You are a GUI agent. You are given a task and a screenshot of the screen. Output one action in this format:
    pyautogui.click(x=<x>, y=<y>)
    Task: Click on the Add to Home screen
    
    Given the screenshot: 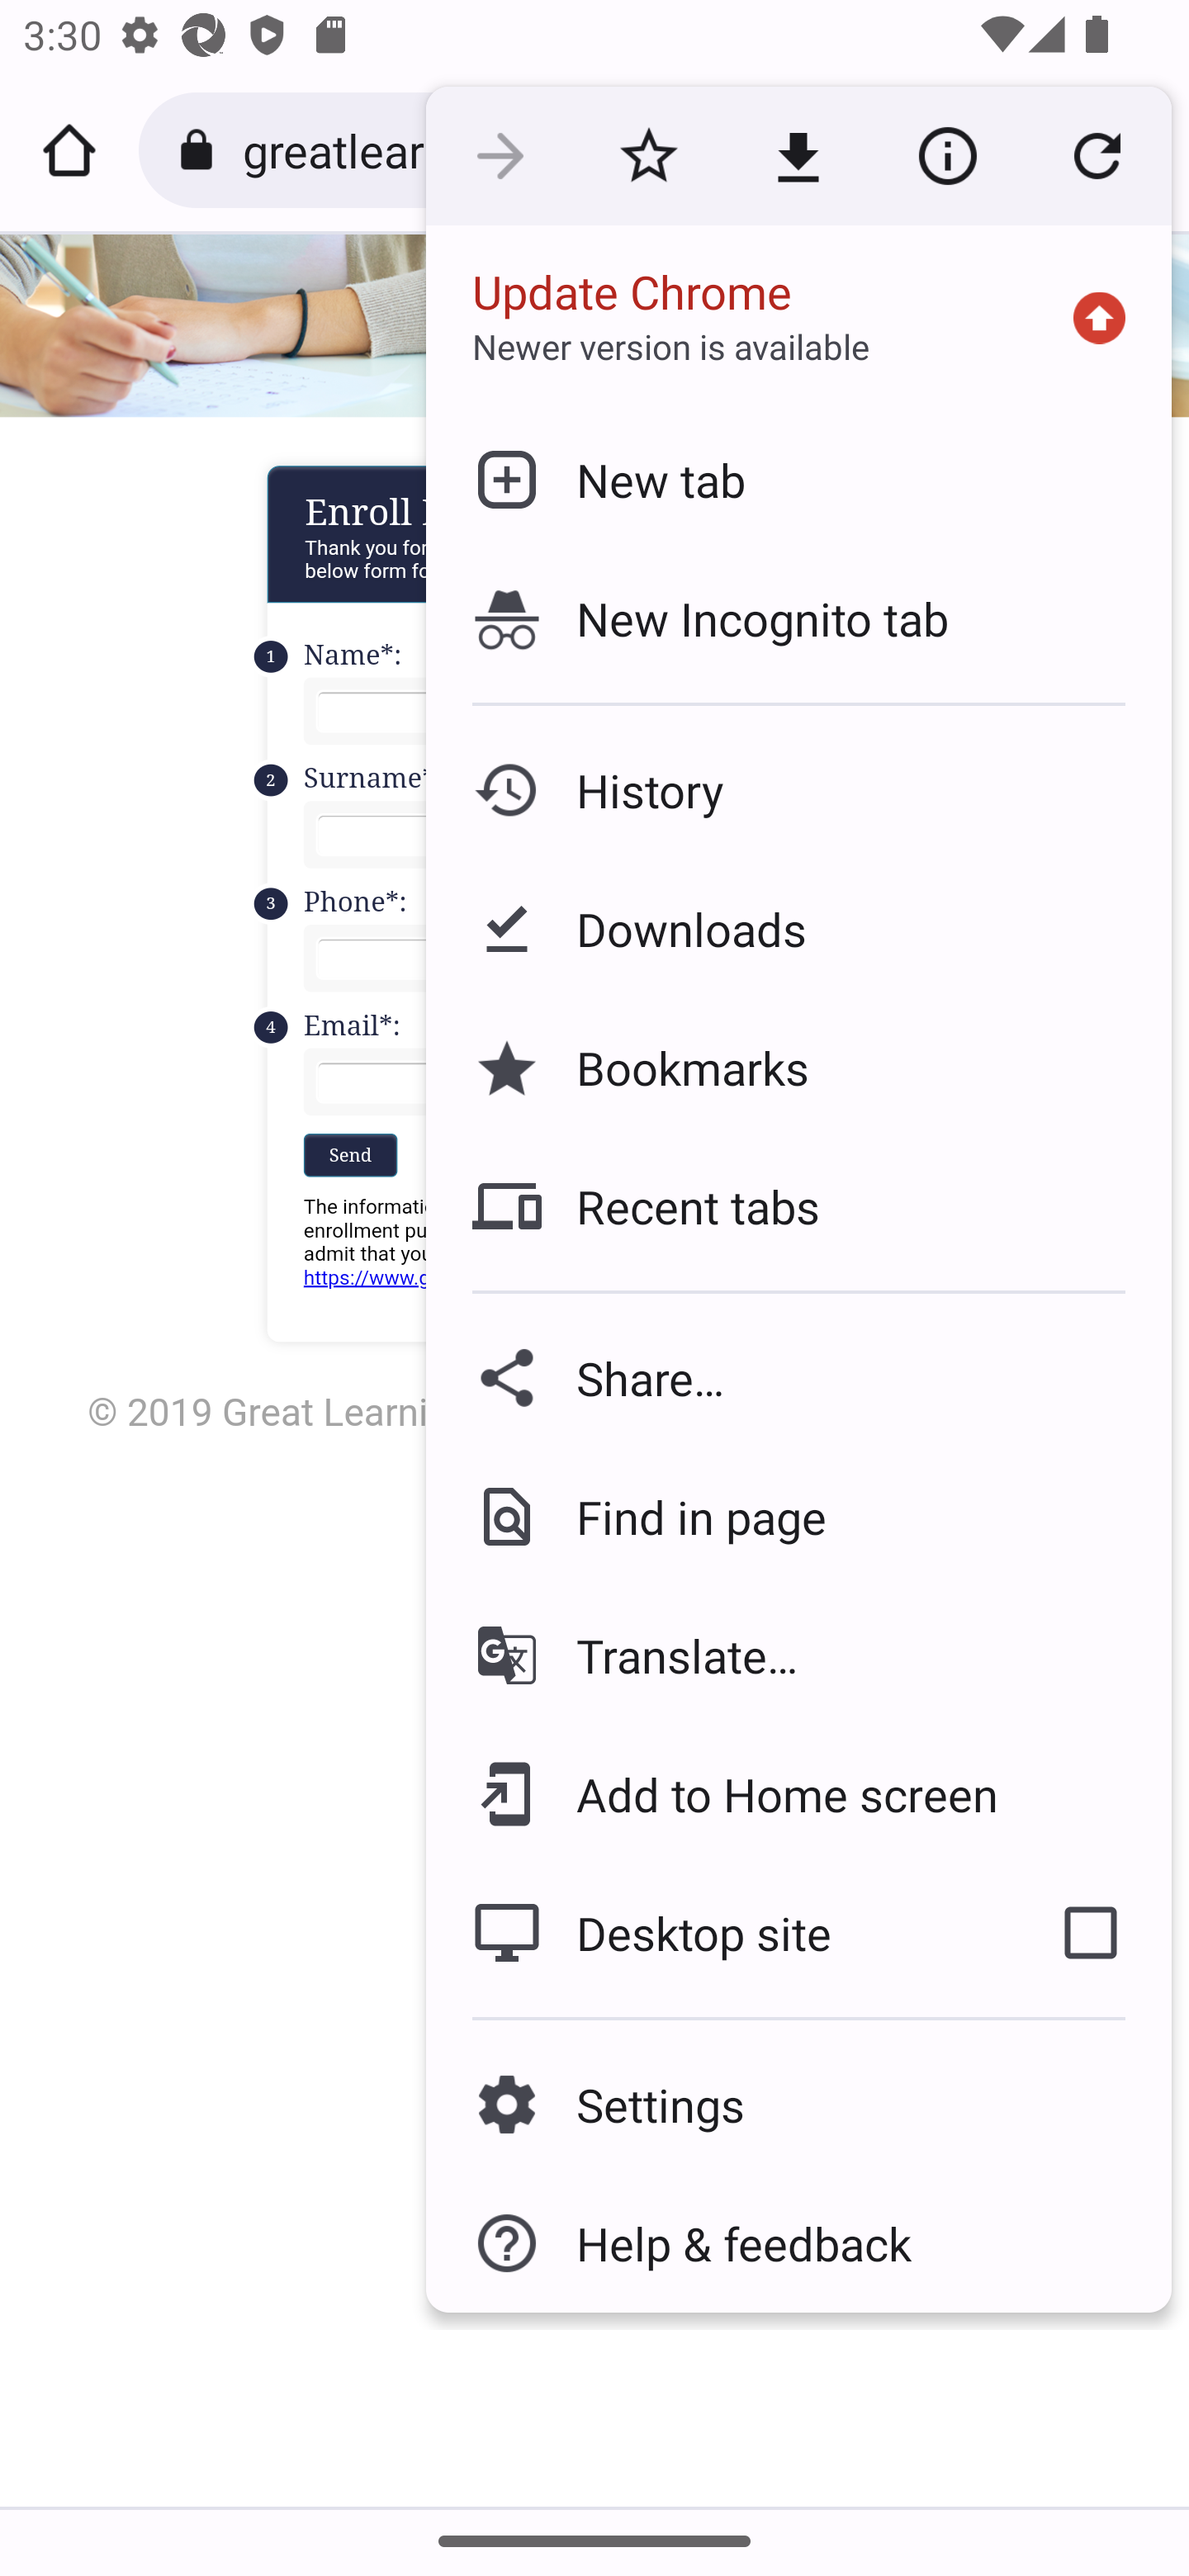 What is the action you would take?
    pyautogui.click(x=798, y=1793)
    